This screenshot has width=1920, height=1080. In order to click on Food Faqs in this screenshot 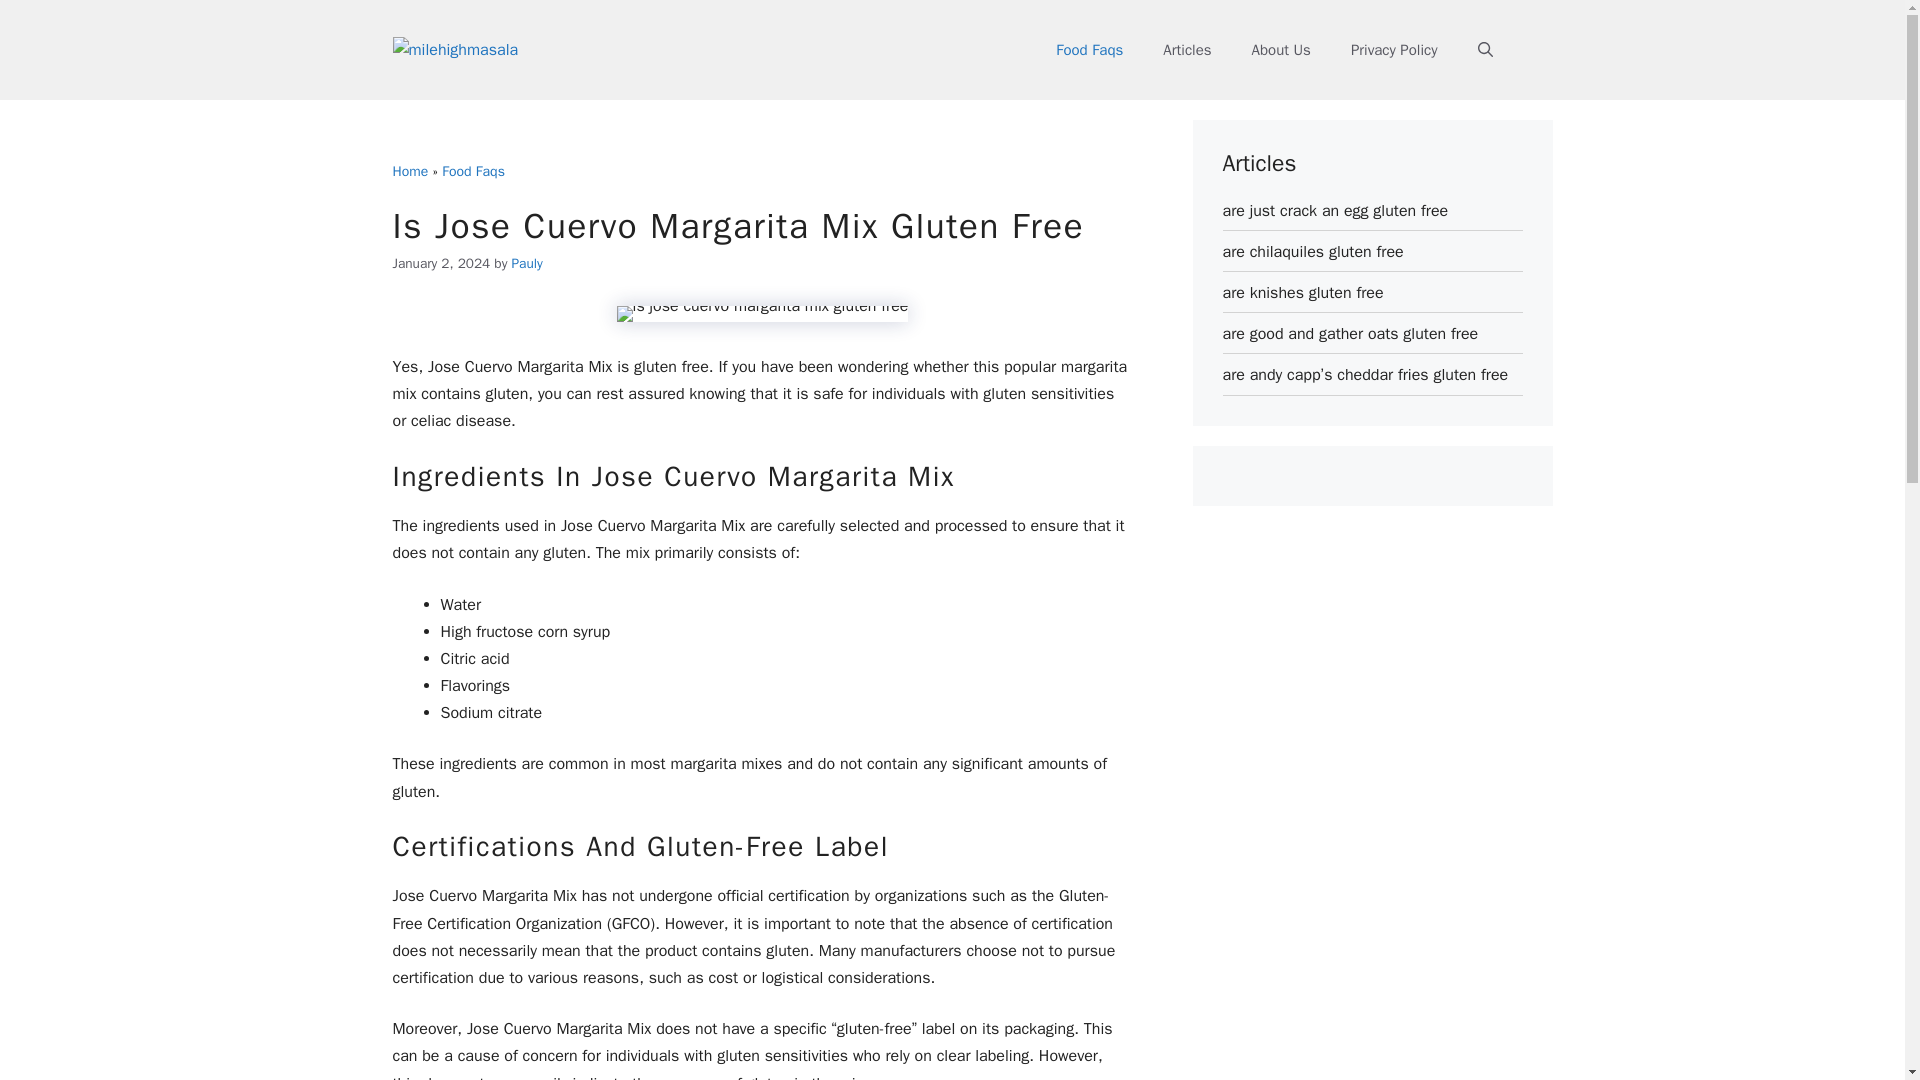, I will do `click(1089, 50)`.